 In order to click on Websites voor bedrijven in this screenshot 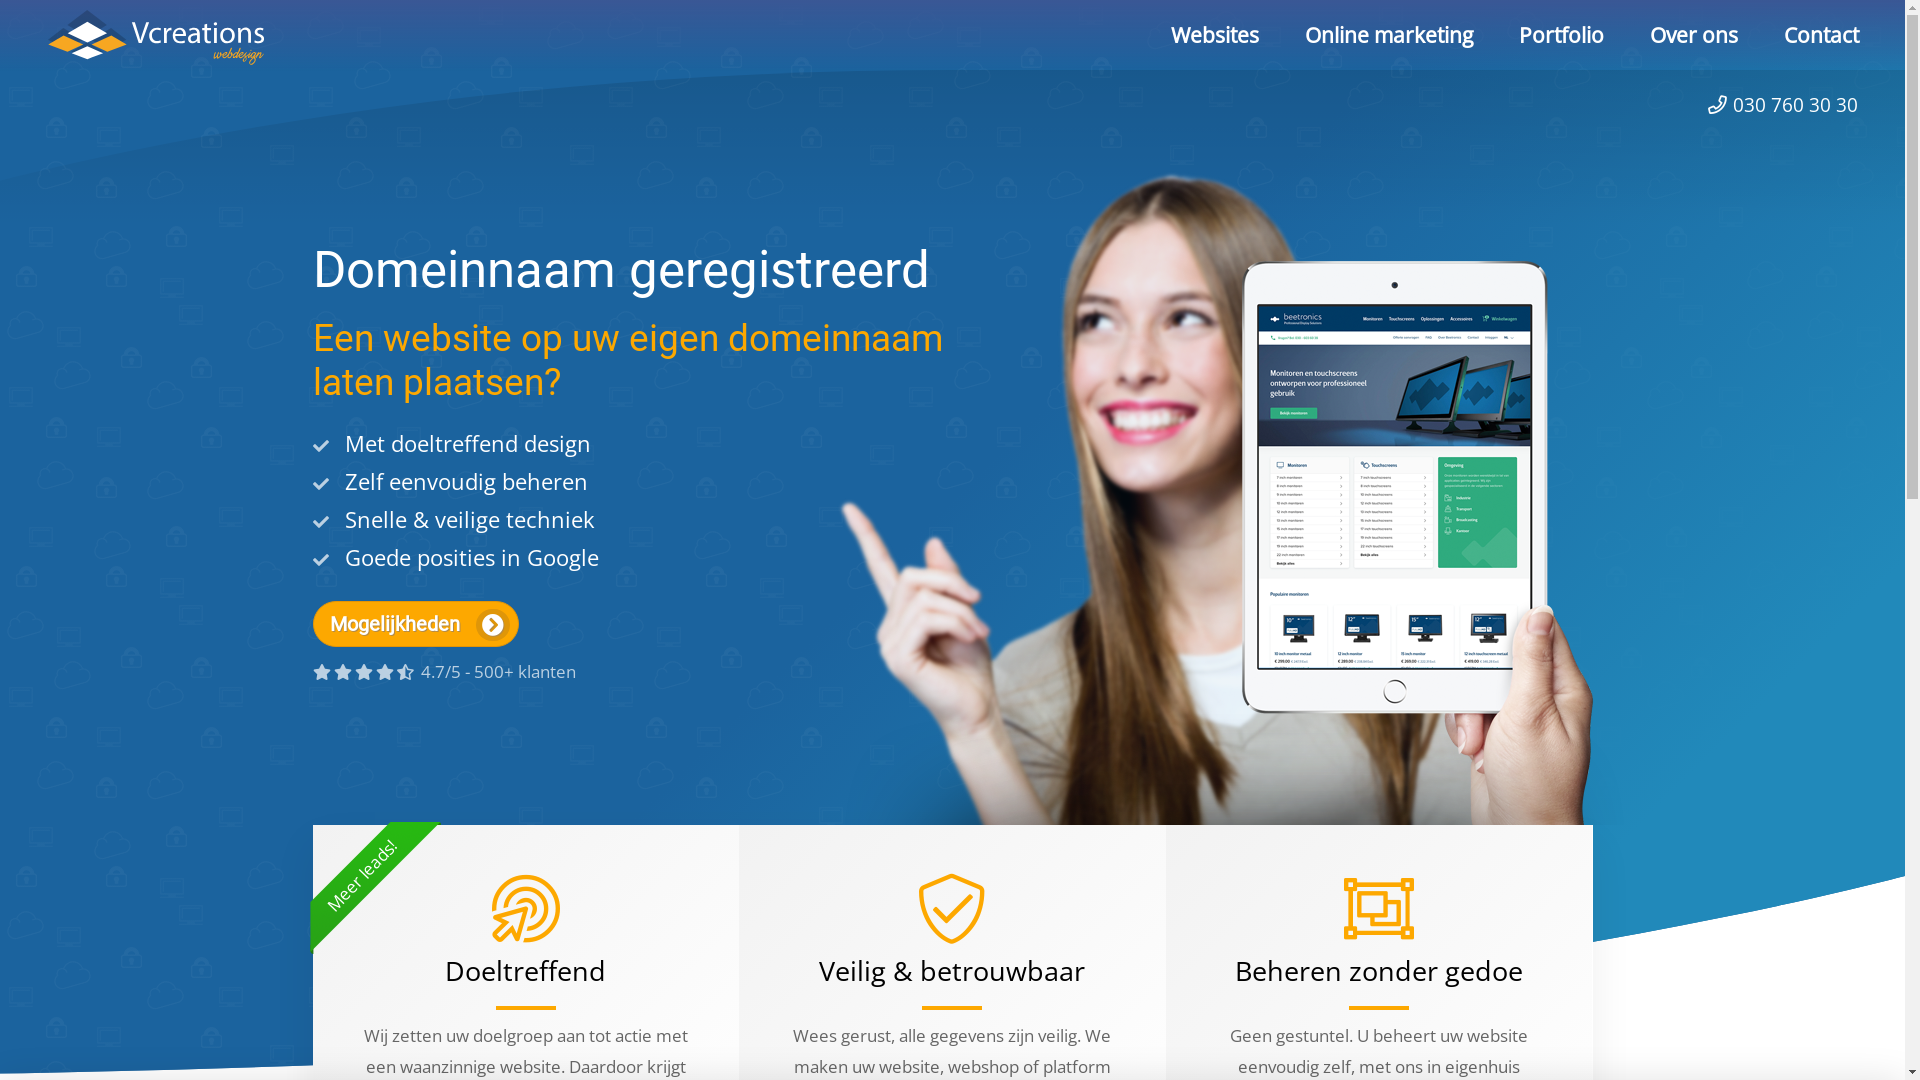, I will do `click(904, 564)`.